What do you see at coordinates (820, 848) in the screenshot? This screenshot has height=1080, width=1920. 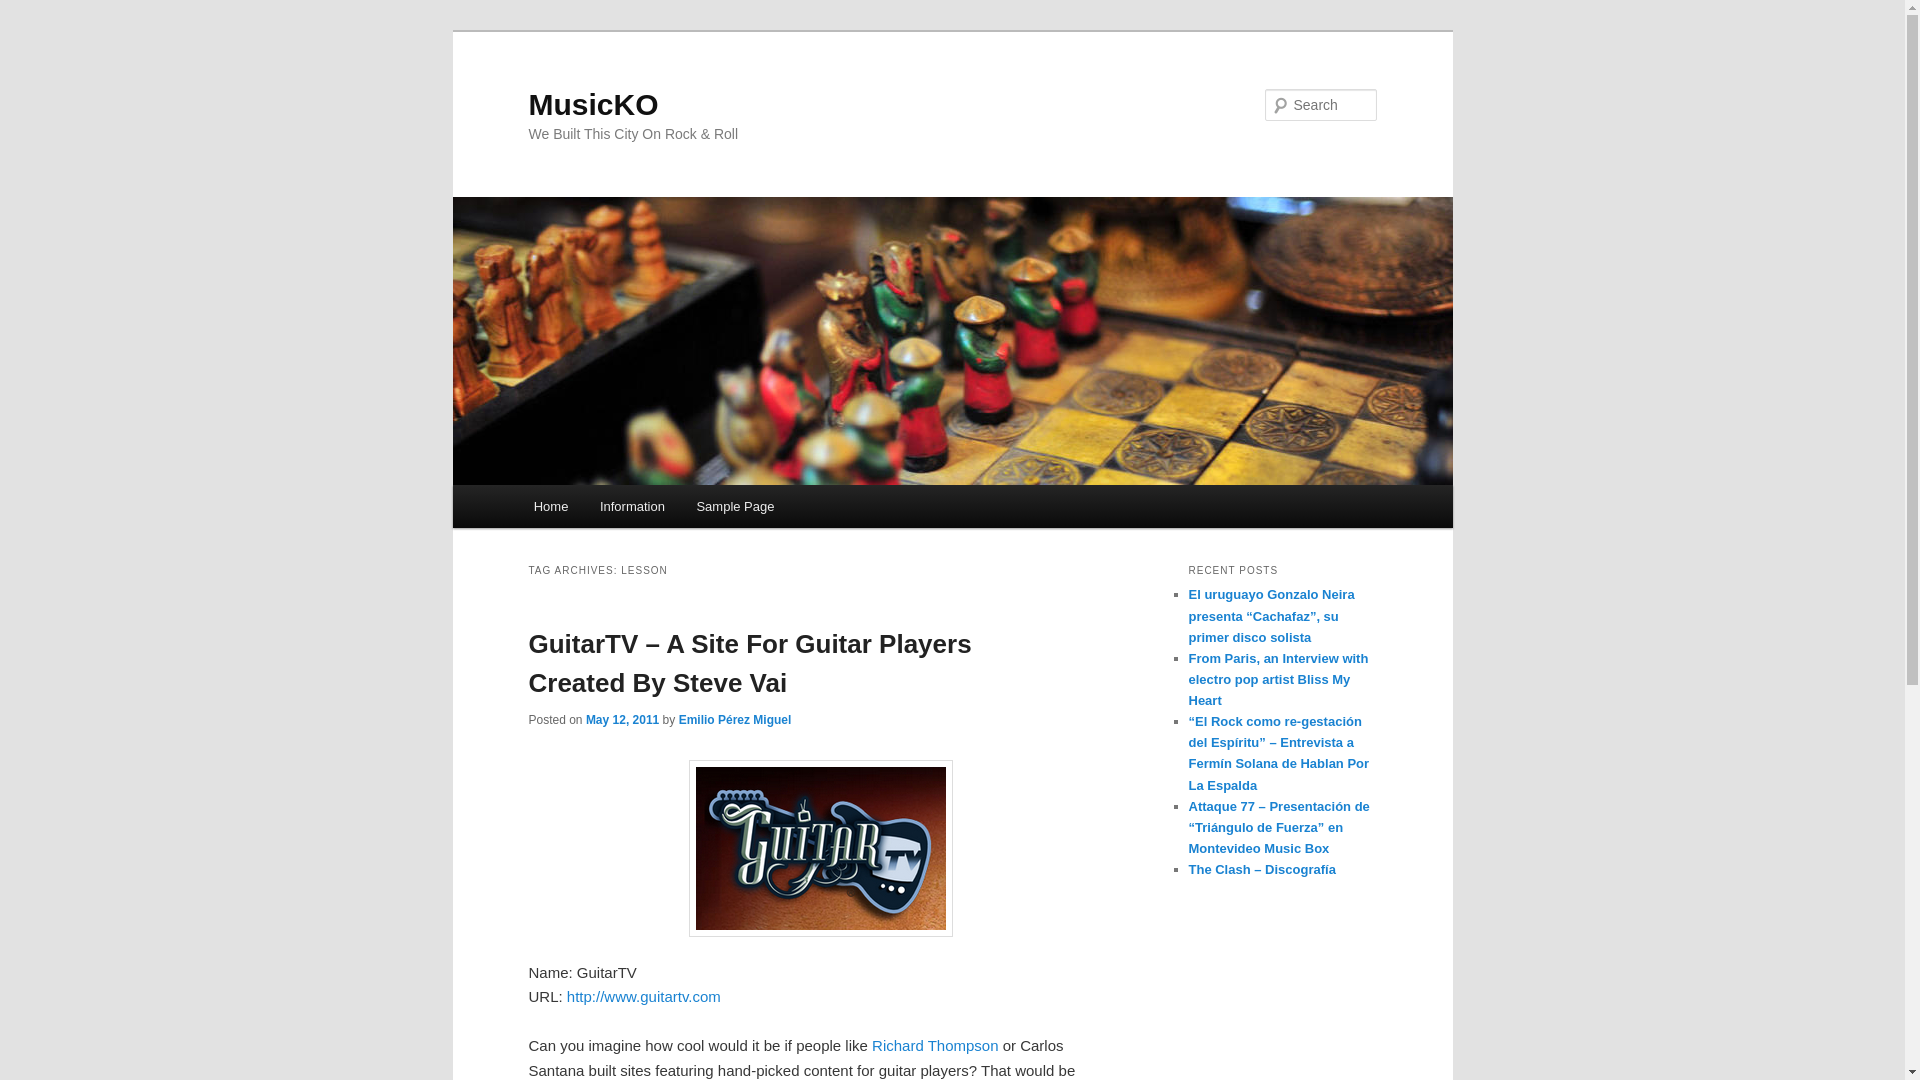 I see `GuitarTV` at bounding box center [820, 848].